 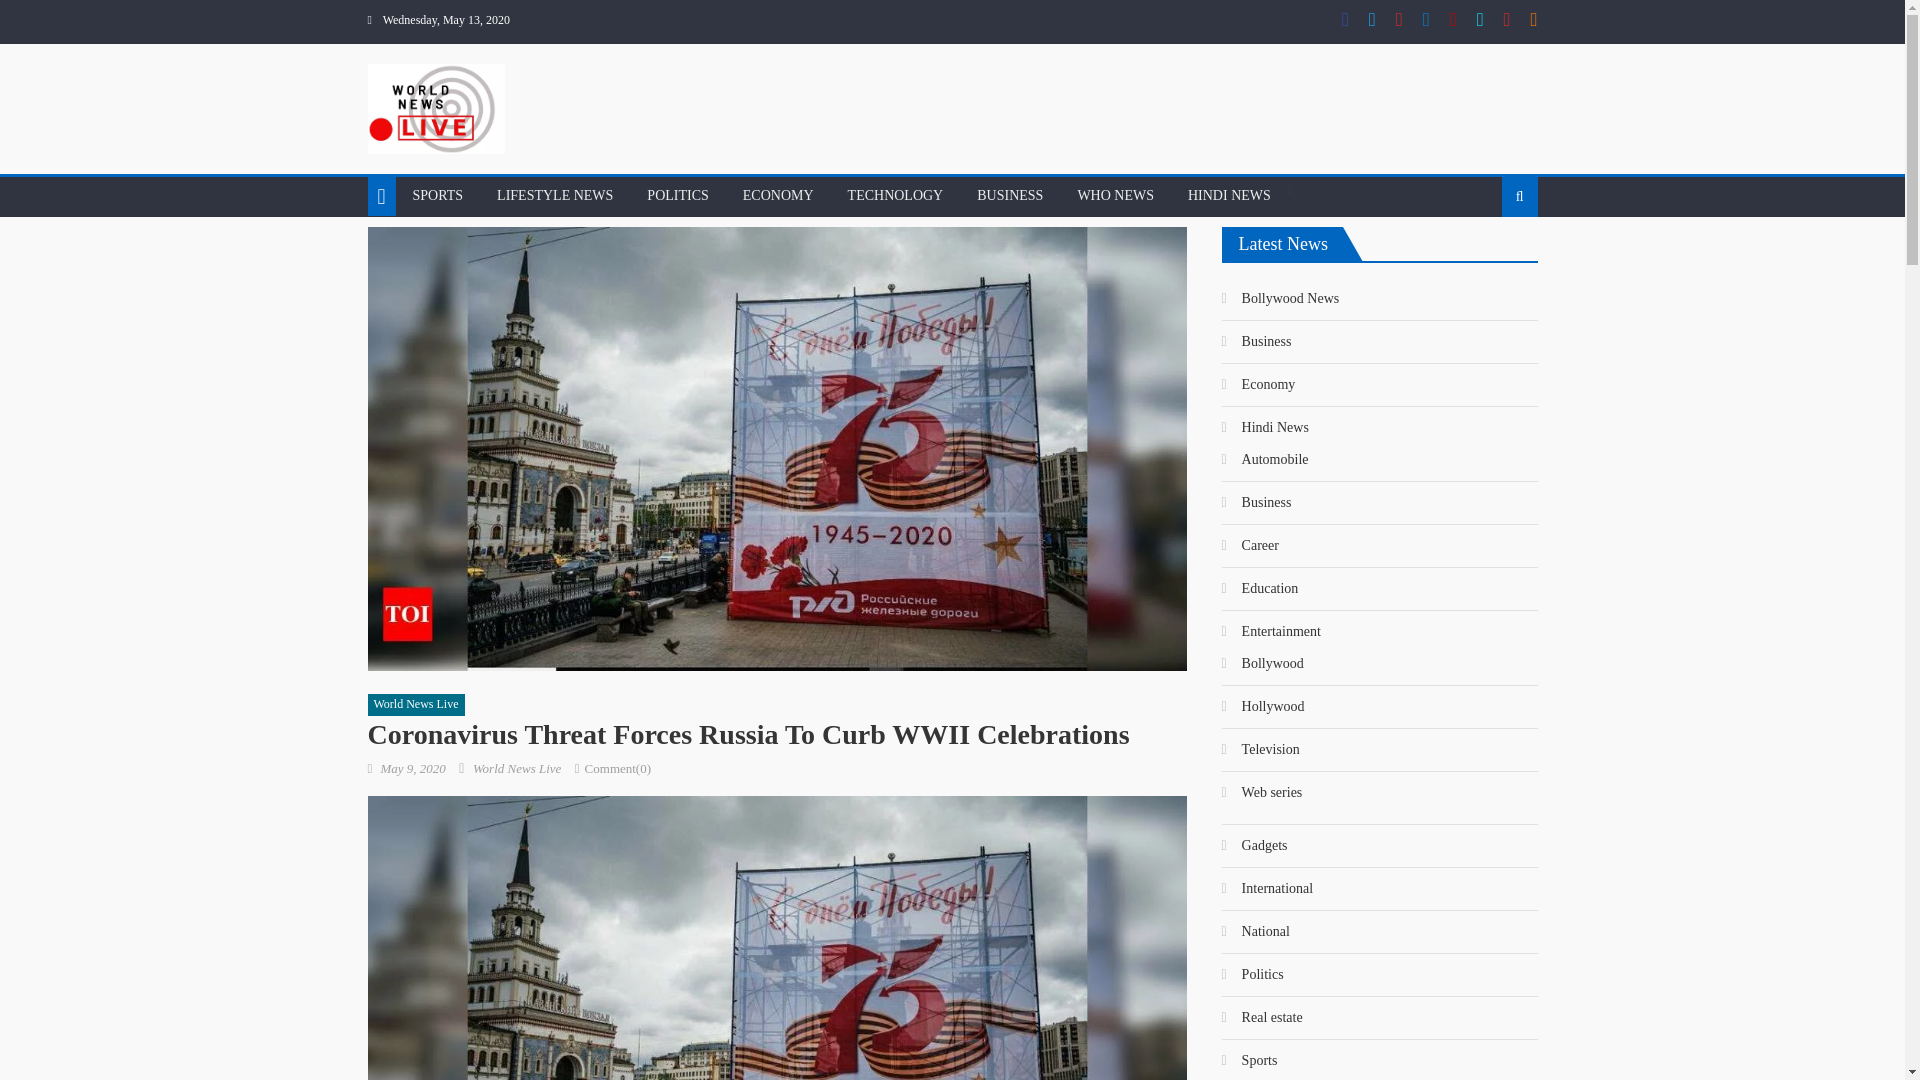 What do you see at coordinates (1254, 846) in the screenshot?
I see `Gadgets News In Hindi` at bounding box center [1254, 846].